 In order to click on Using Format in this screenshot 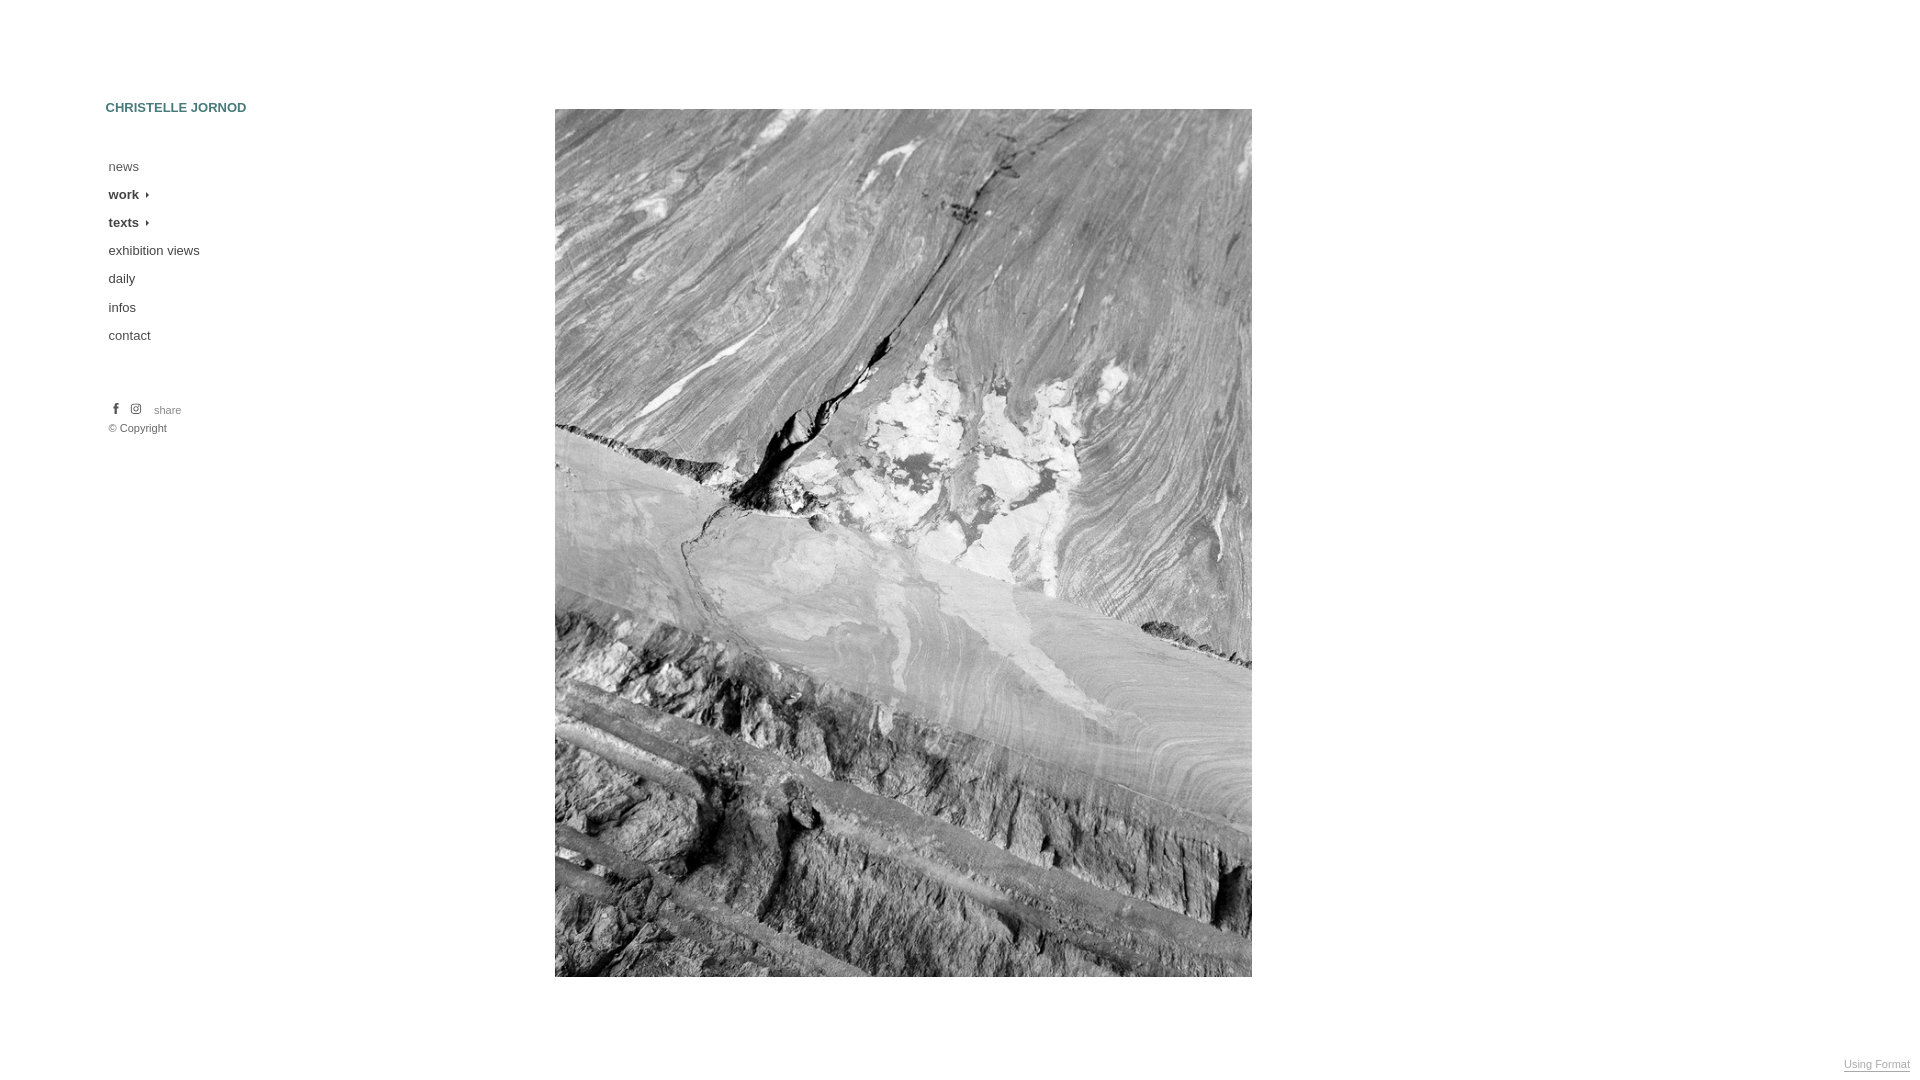, I will do `click(1877, 1065)`.